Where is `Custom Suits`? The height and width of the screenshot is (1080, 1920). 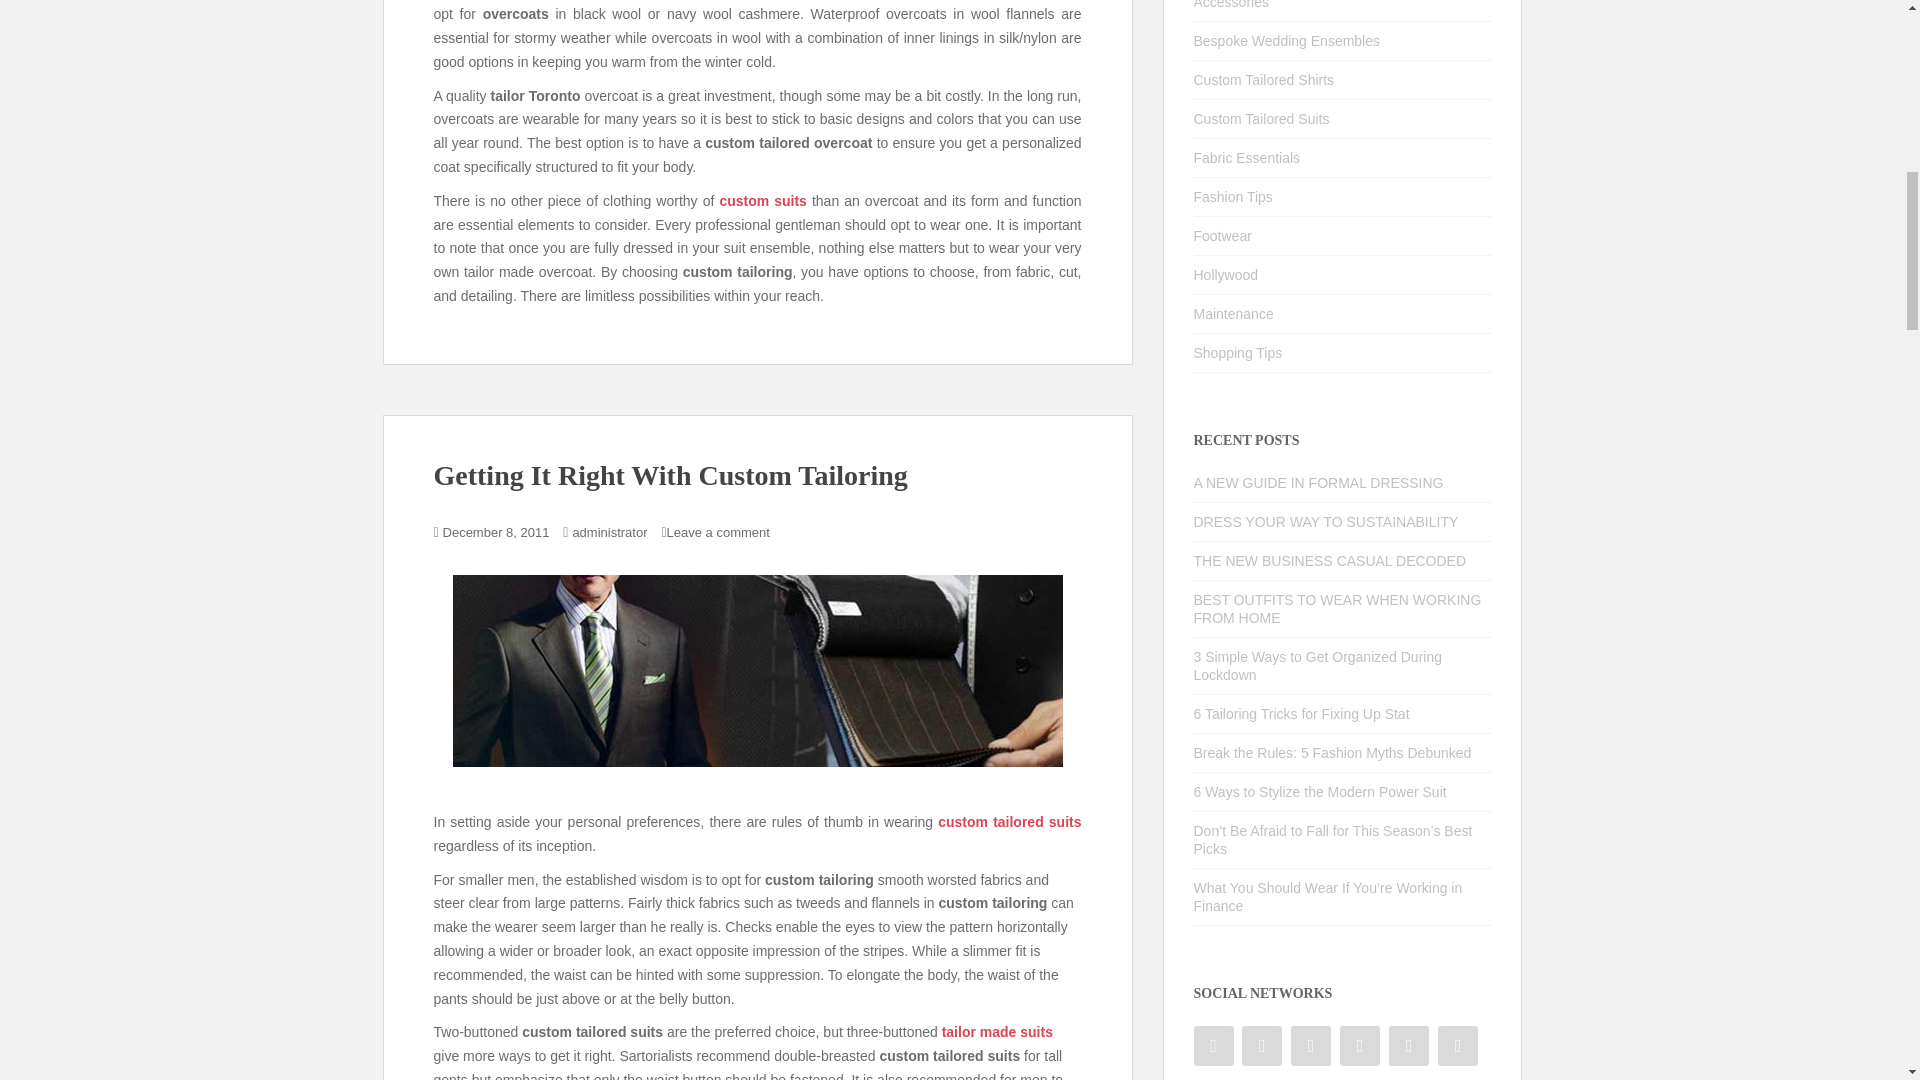
Custom Suits is located at coordinates (762, 201).